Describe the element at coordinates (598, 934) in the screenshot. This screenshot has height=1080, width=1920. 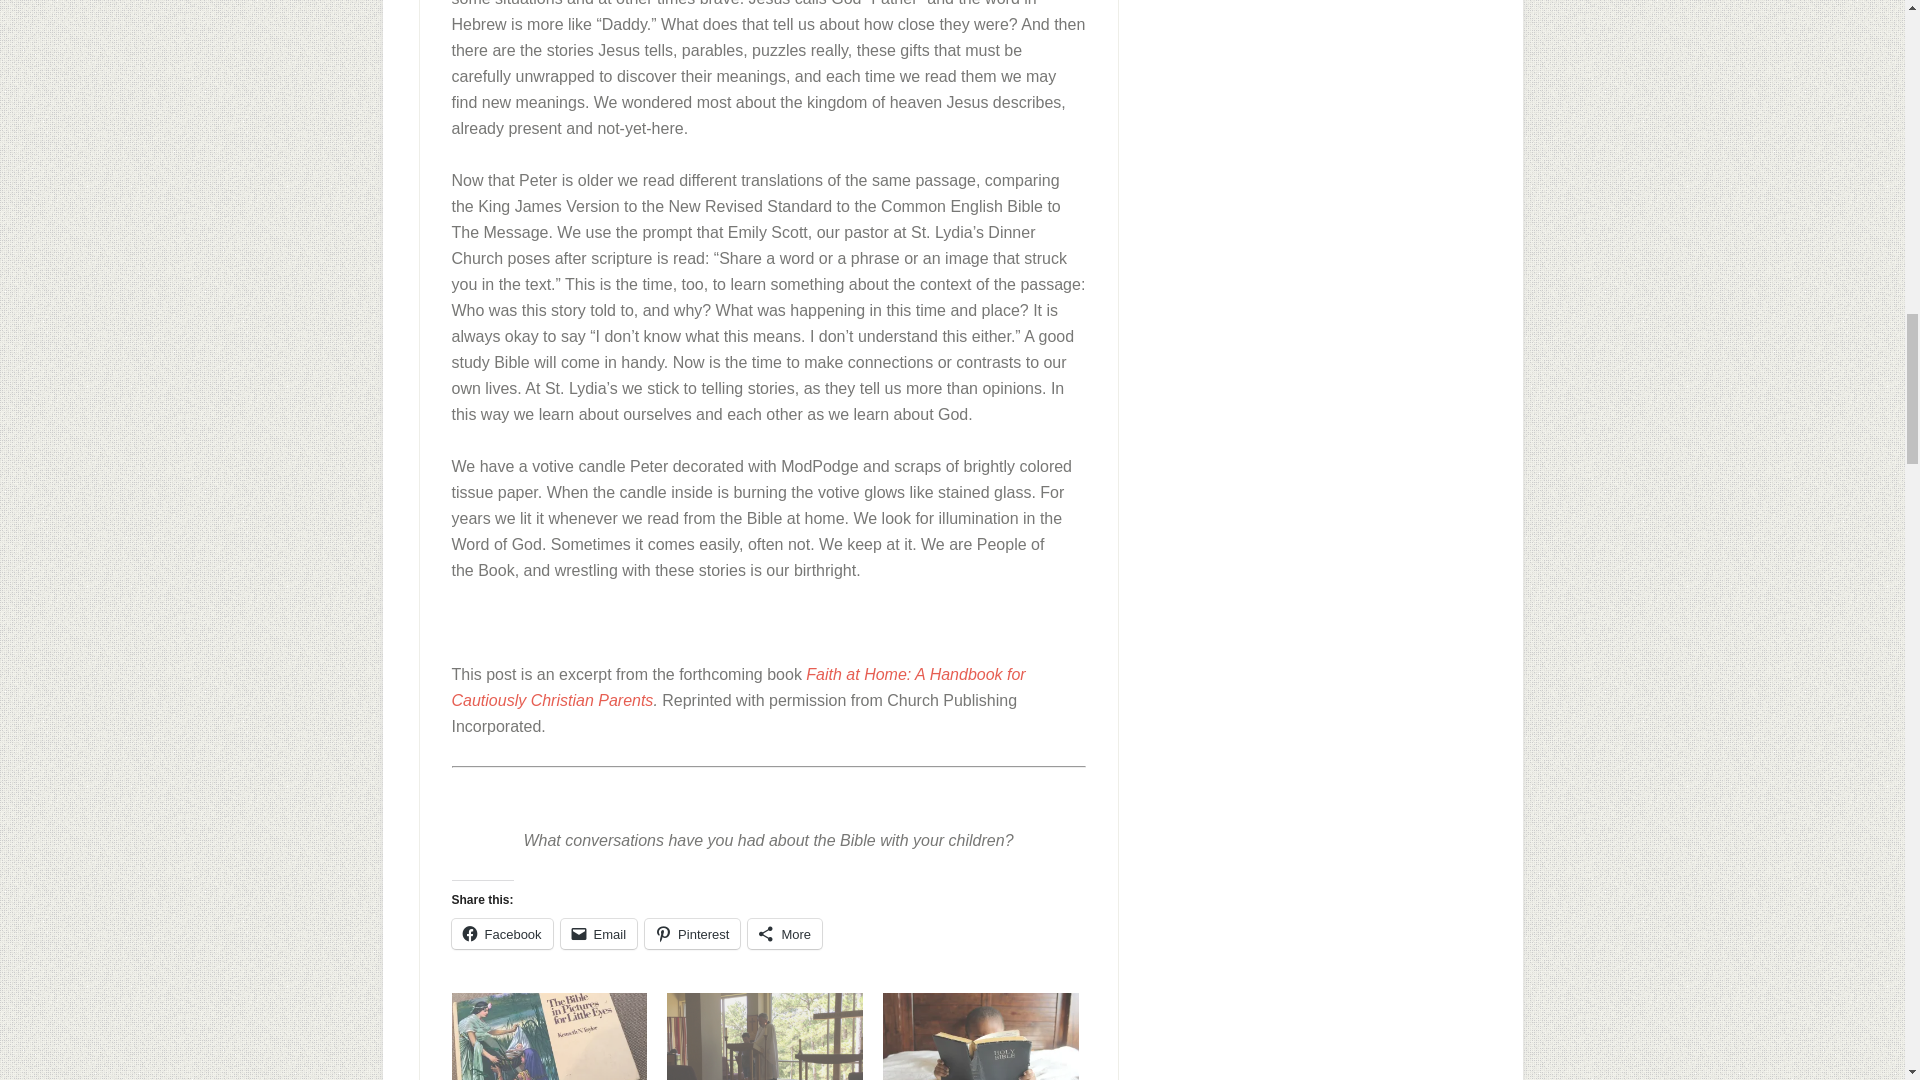
I see `Click to email a link to a friend` at that location.